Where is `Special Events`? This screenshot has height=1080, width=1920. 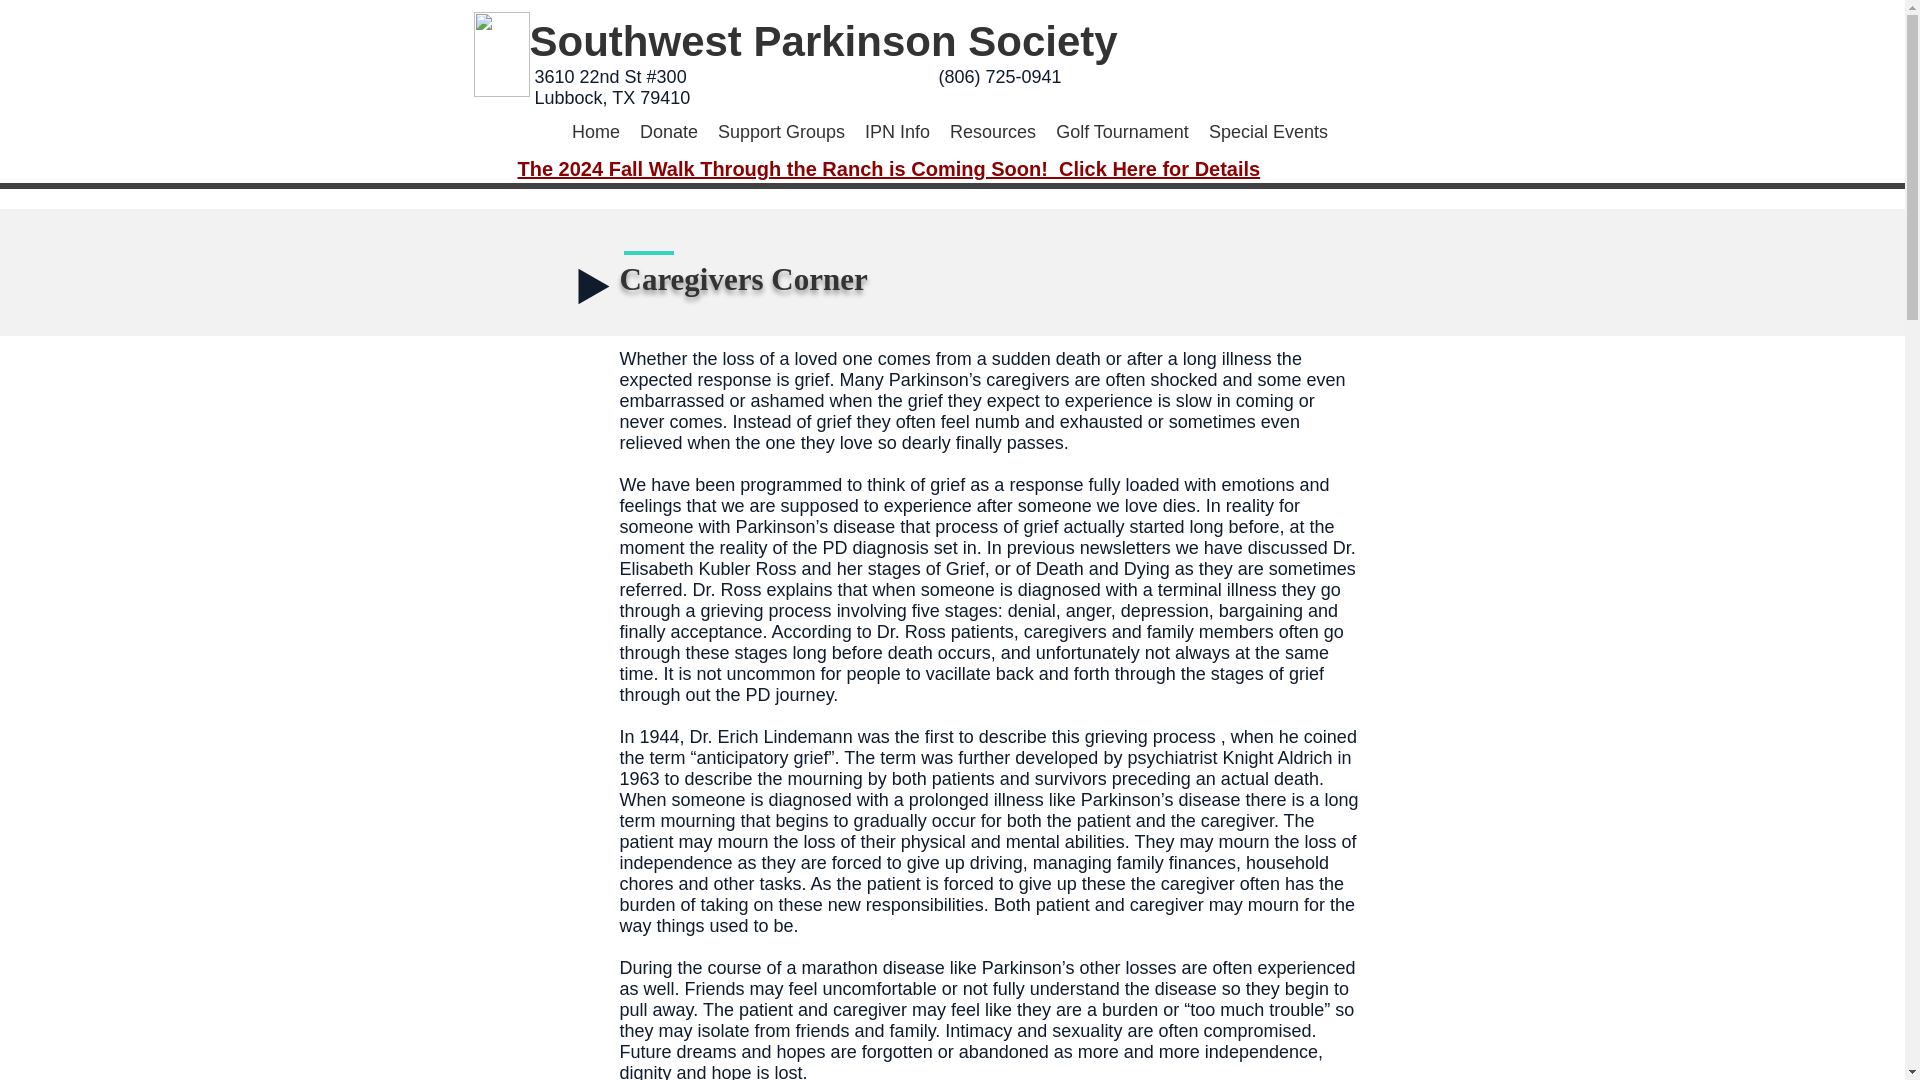 Special Events is located at coordinates (1268, 132).